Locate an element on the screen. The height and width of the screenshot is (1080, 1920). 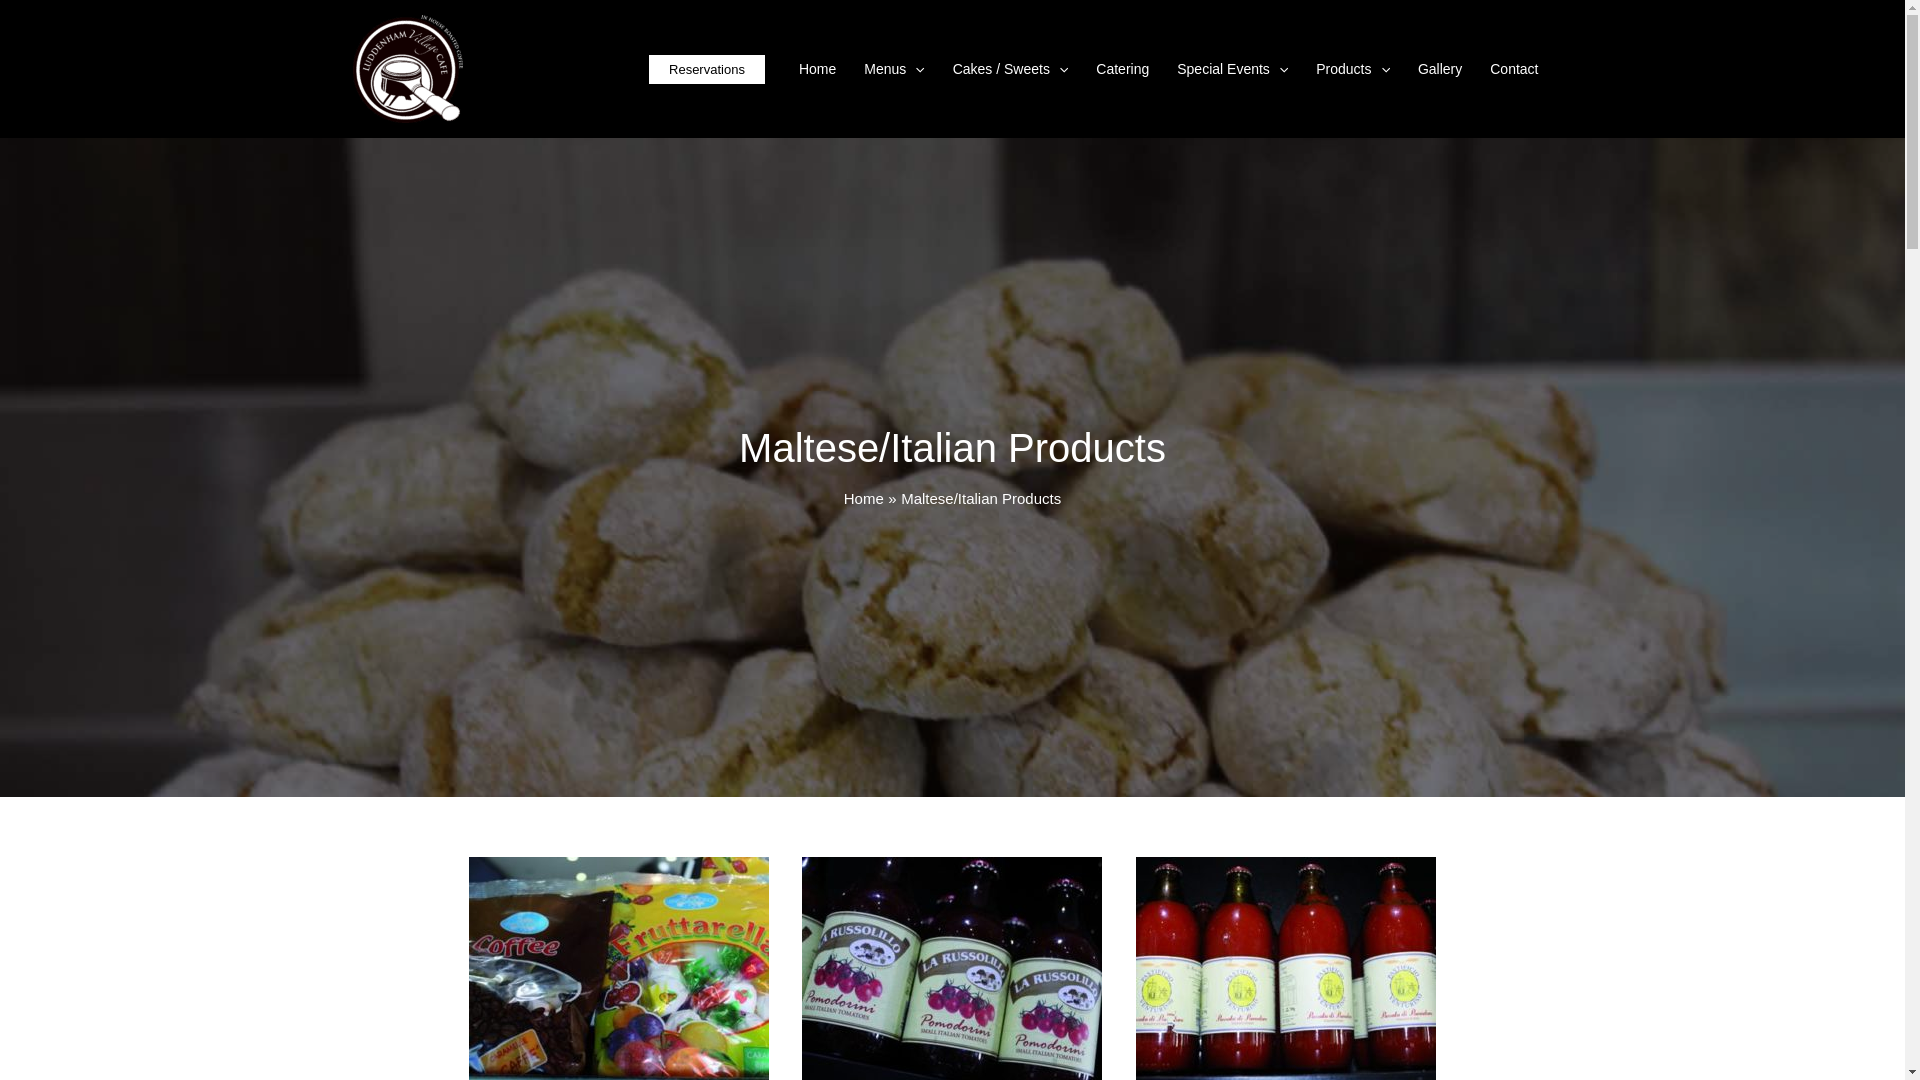
Home is located at coordinates (864, 498).